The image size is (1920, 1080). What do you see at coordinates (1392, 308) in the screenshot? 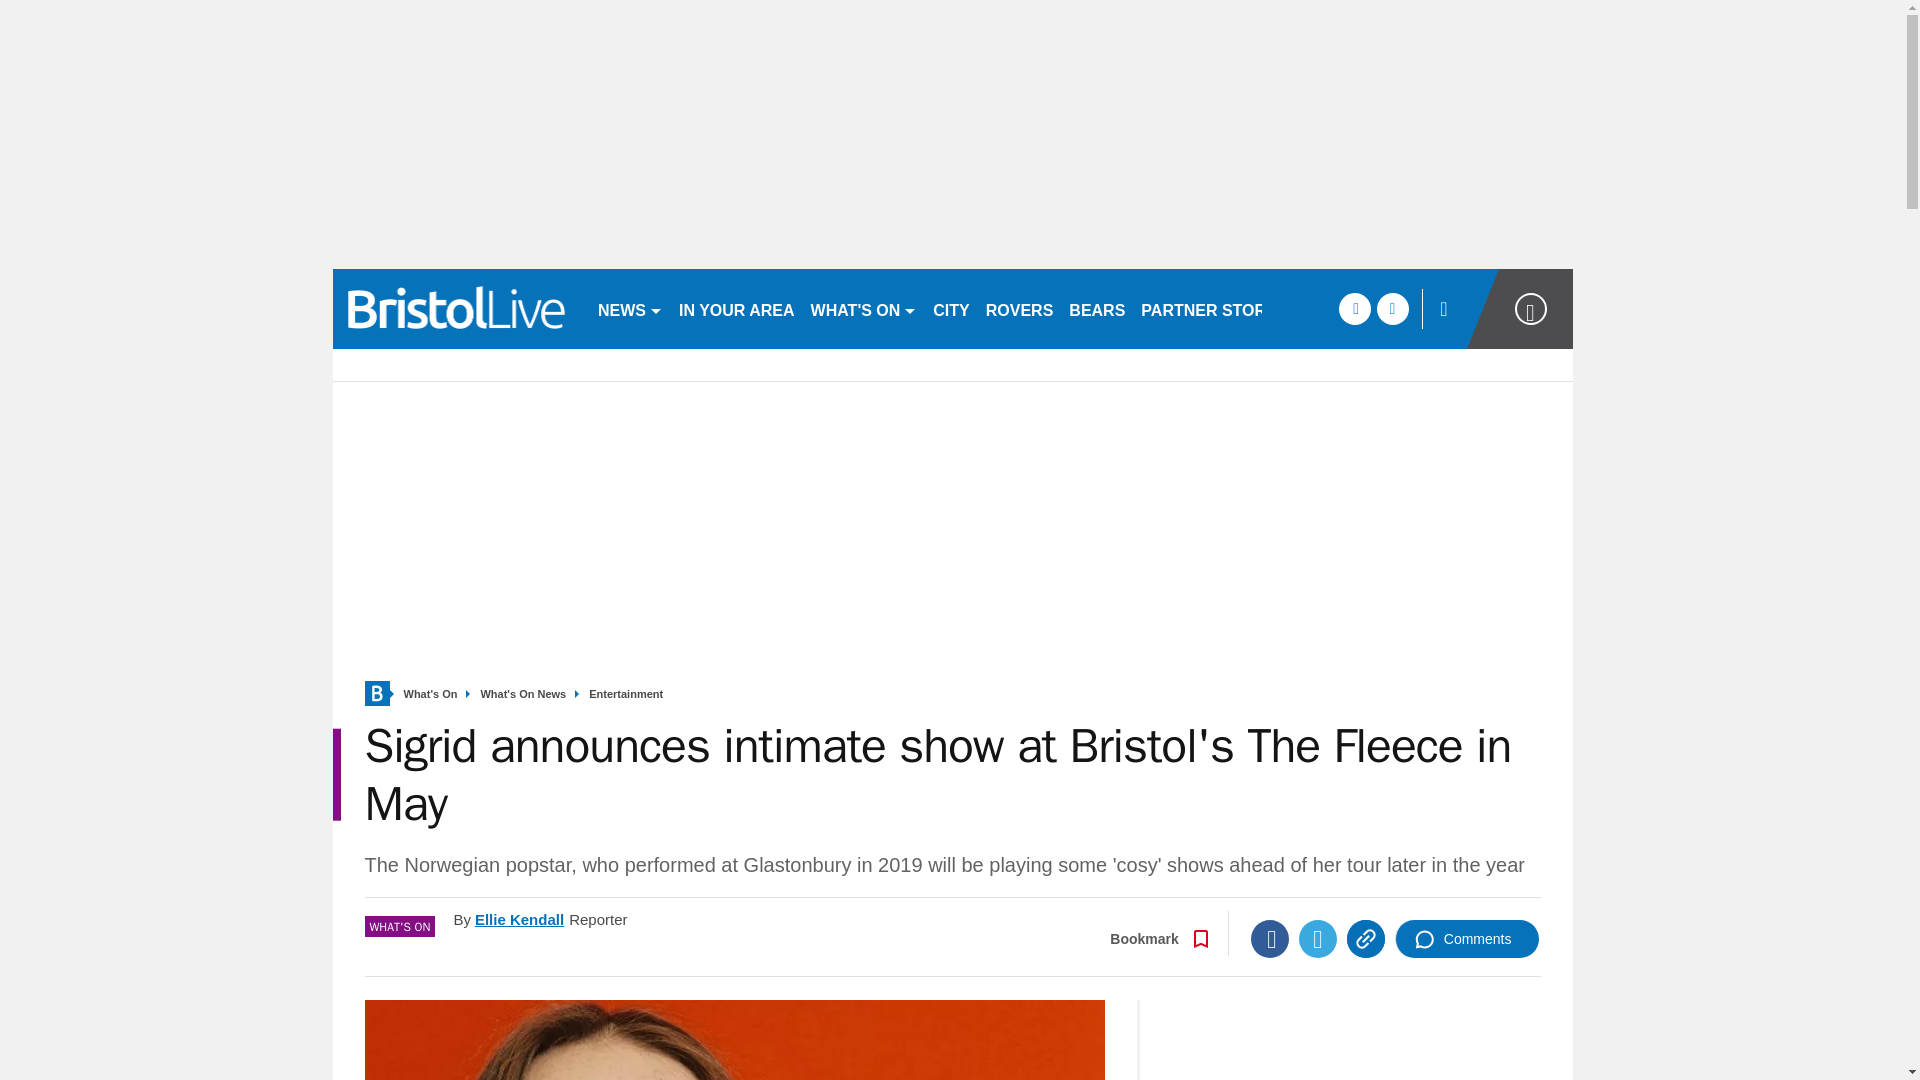
I see `twitter` at bounding box center [1392, 308].